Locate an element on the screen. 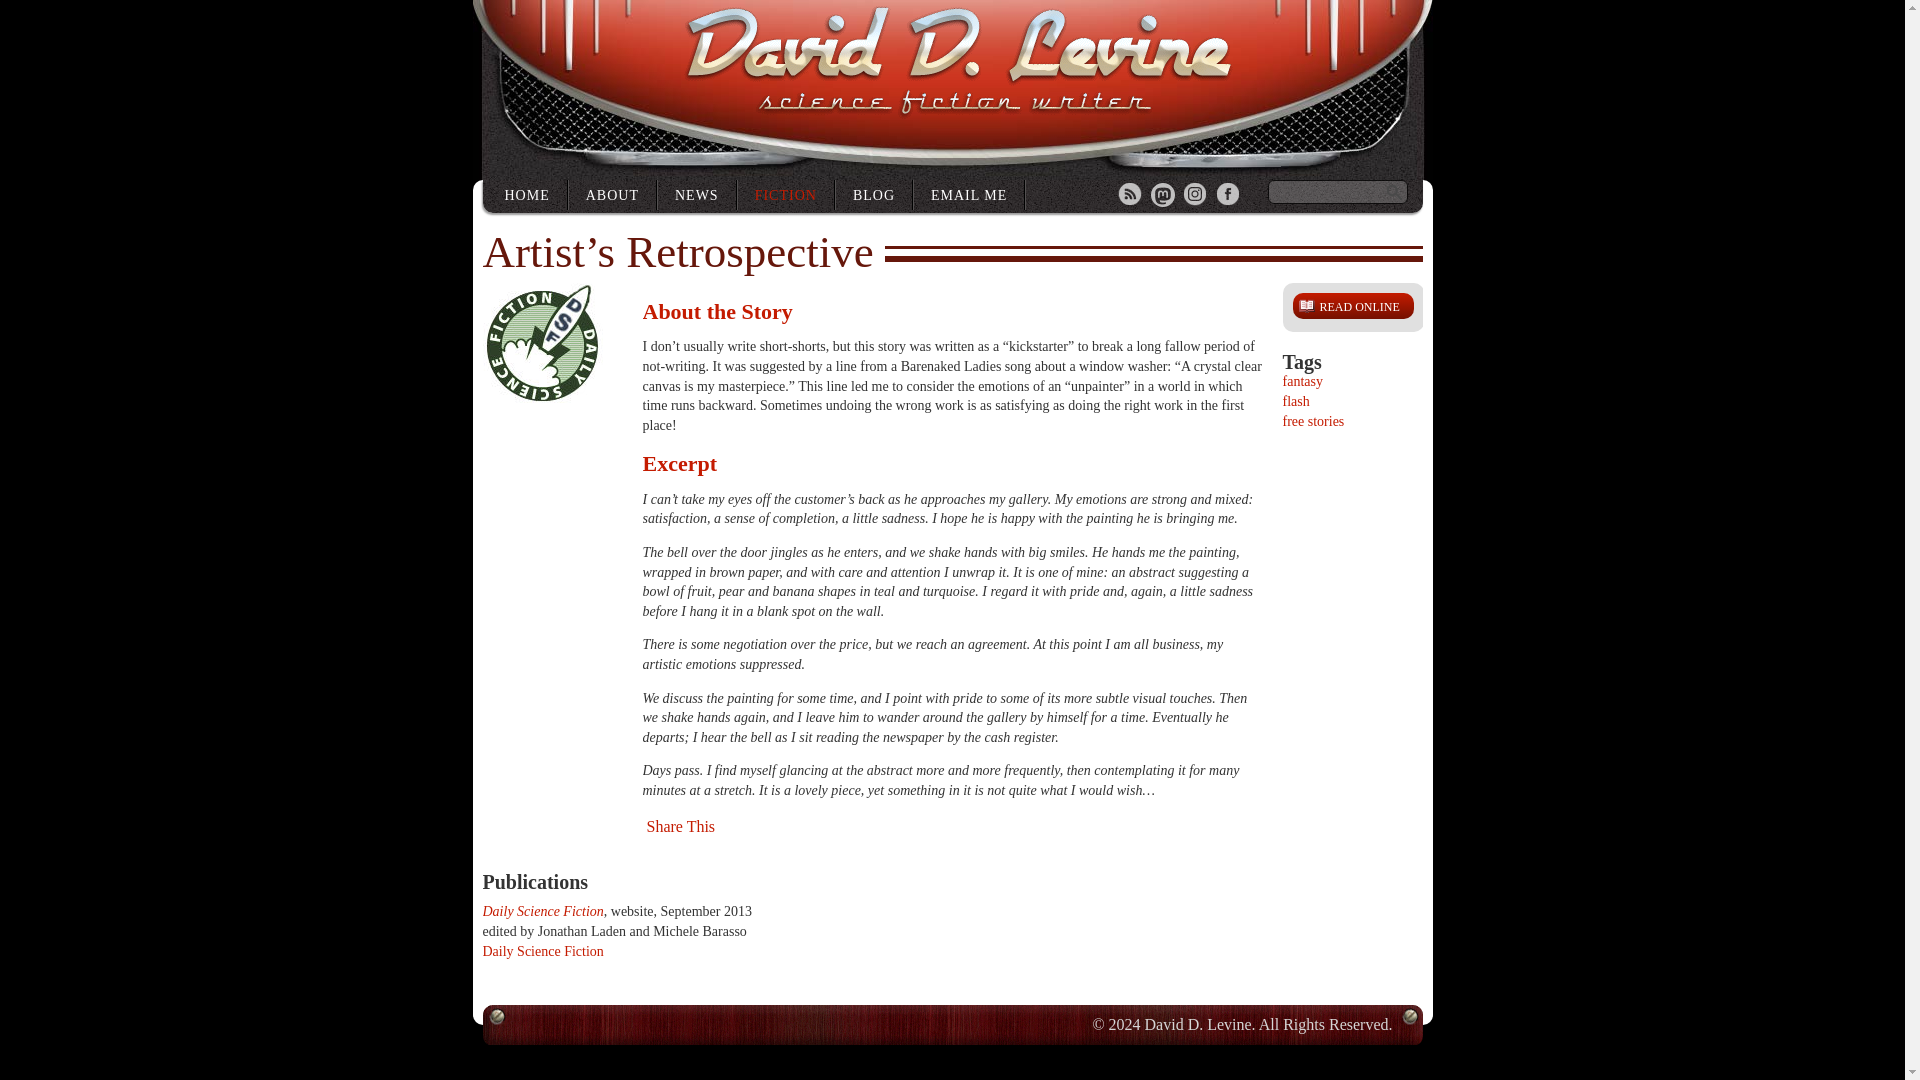 Image resolution: width=1920 pixels, height=1080 pixels. HOME is located at coordinates (528, 194).